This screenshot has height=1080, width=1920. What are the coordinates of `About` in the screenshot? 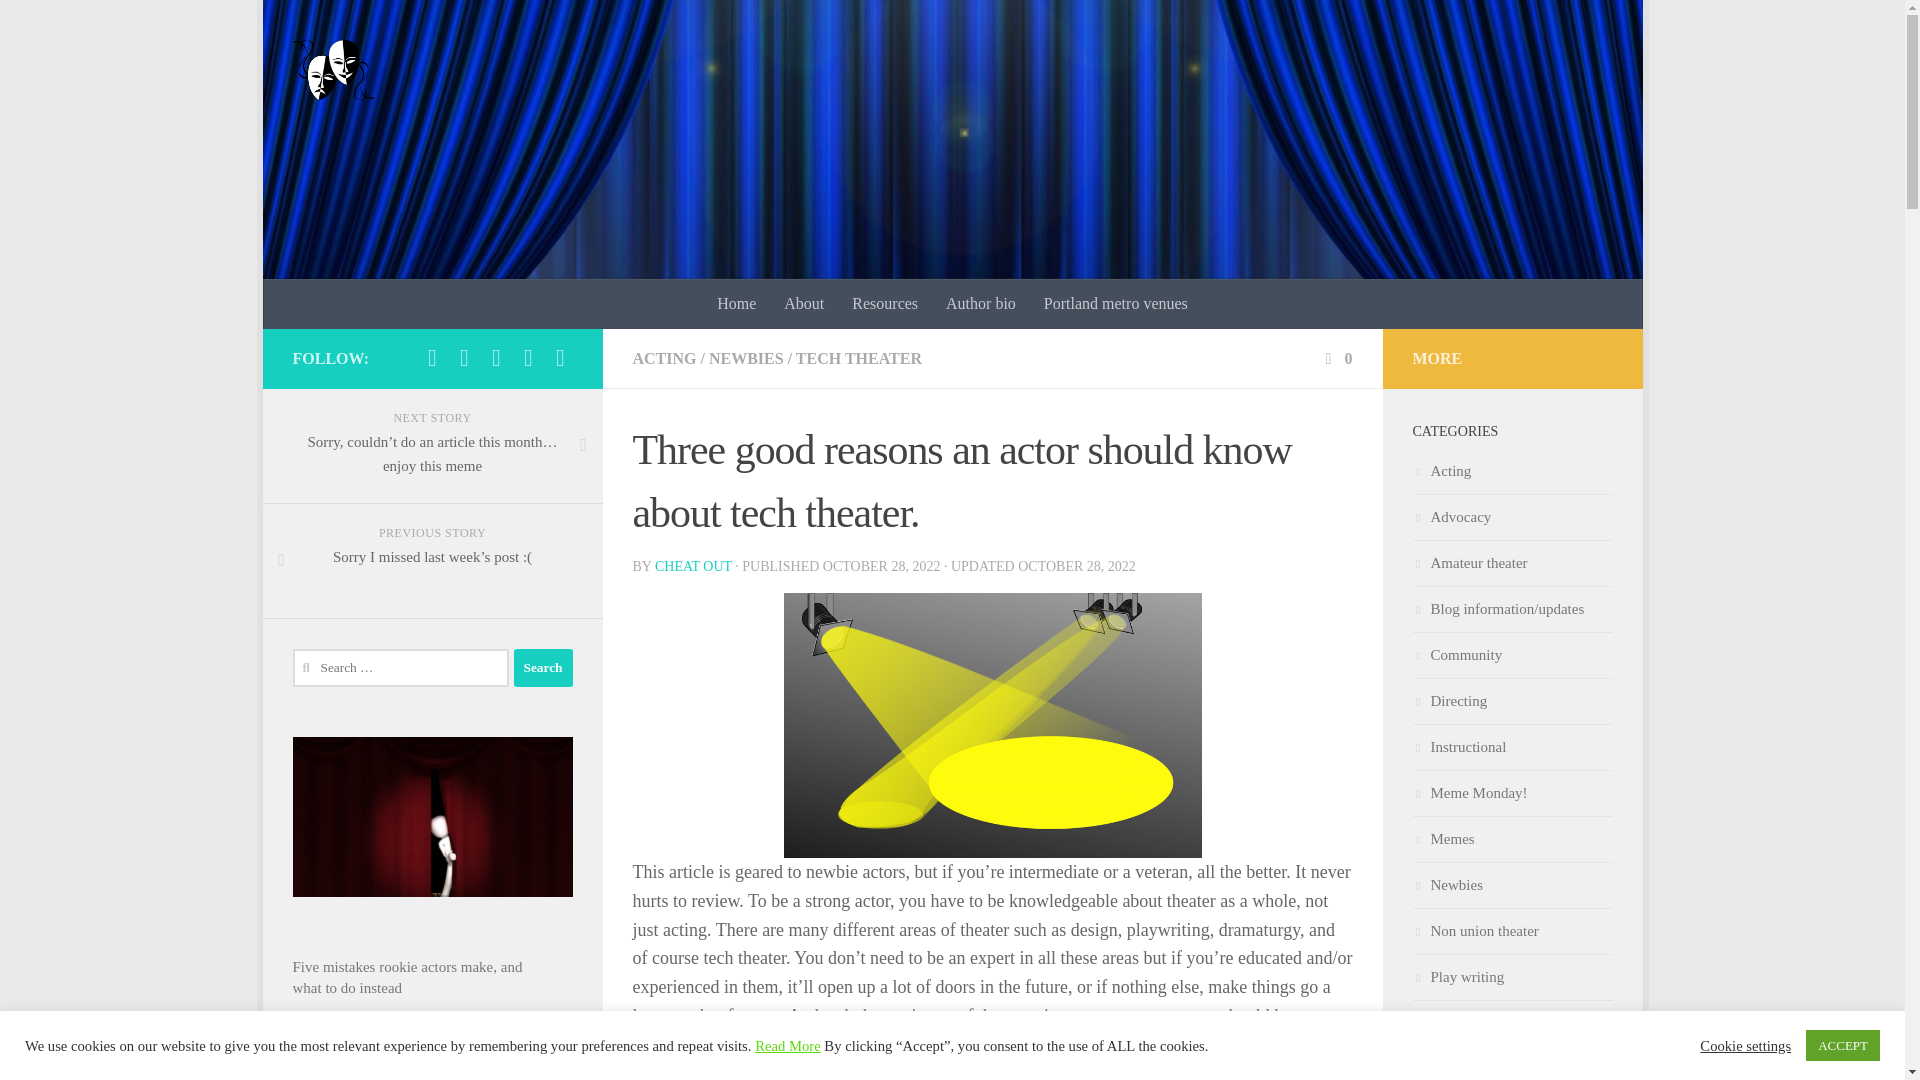 It's located at (803, 304).